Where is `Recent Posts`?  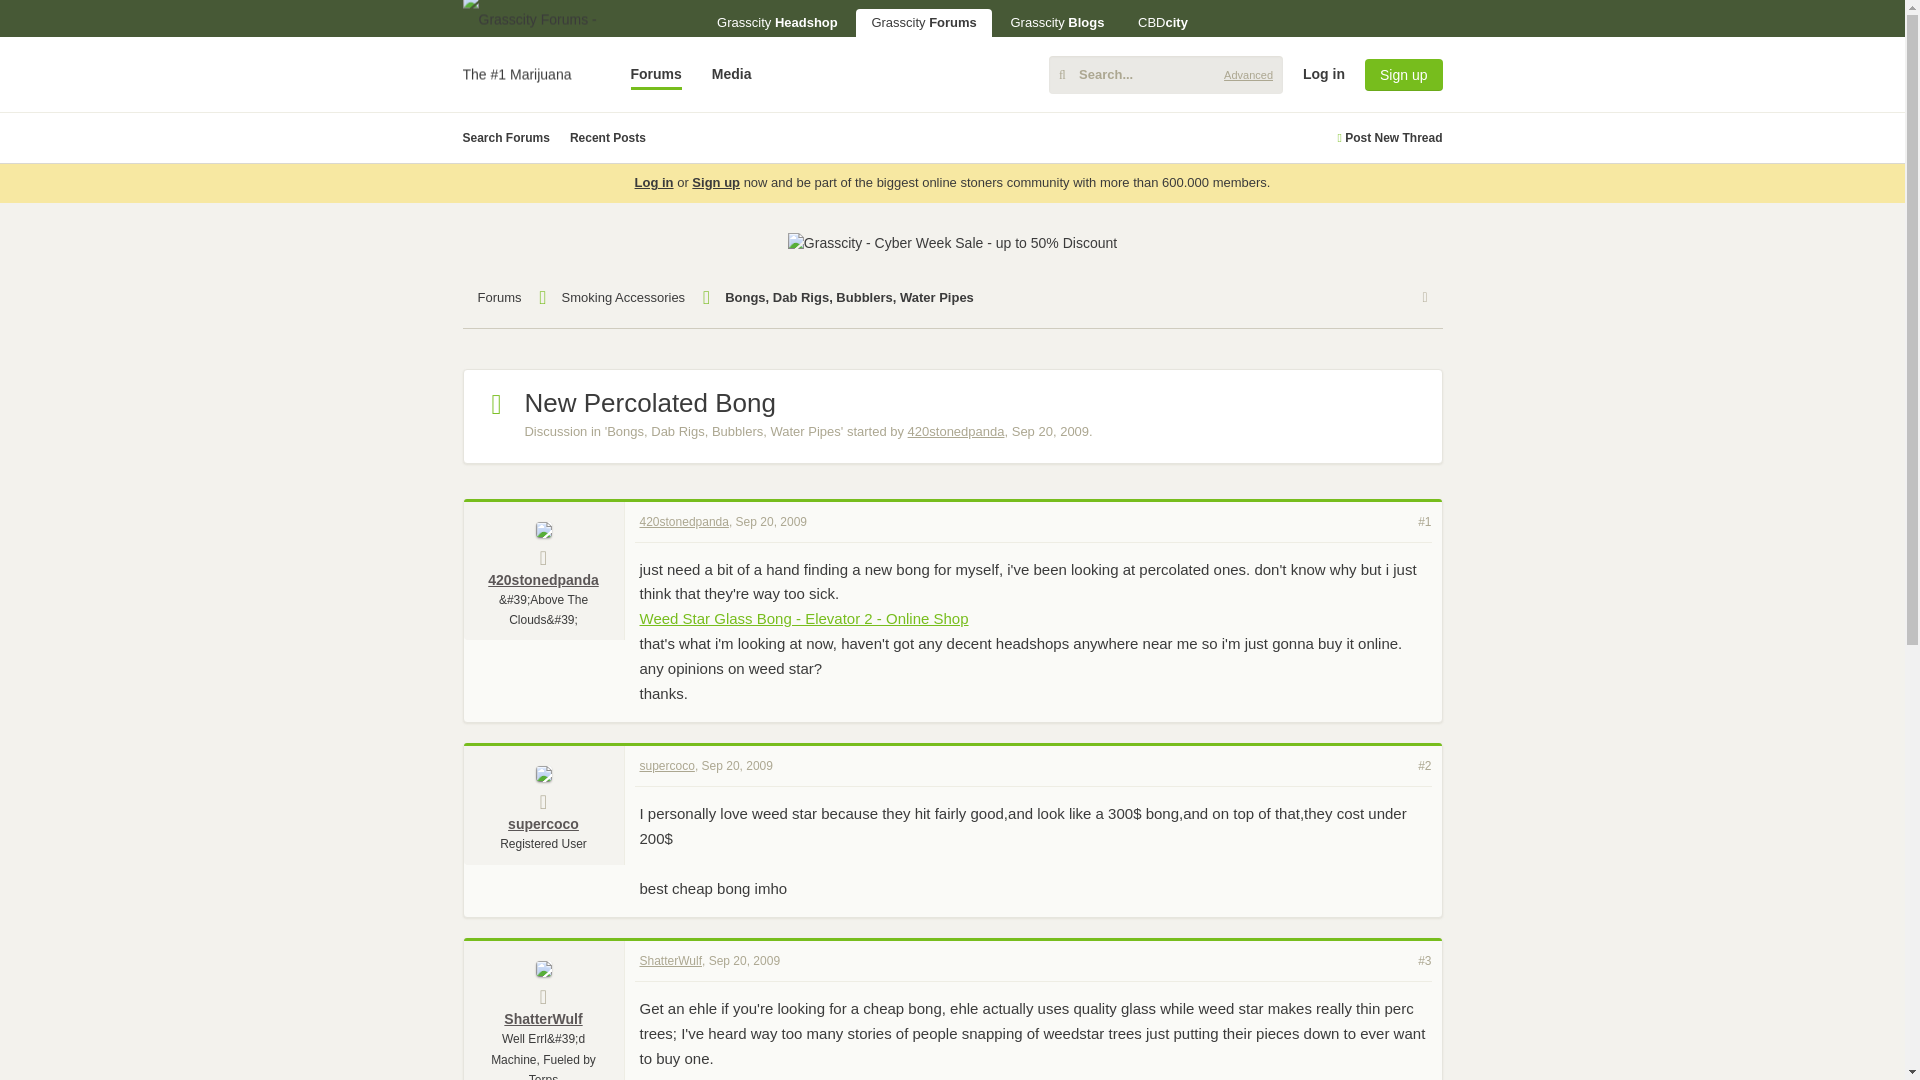
Recent Posts is located at coordinates (608, 138).